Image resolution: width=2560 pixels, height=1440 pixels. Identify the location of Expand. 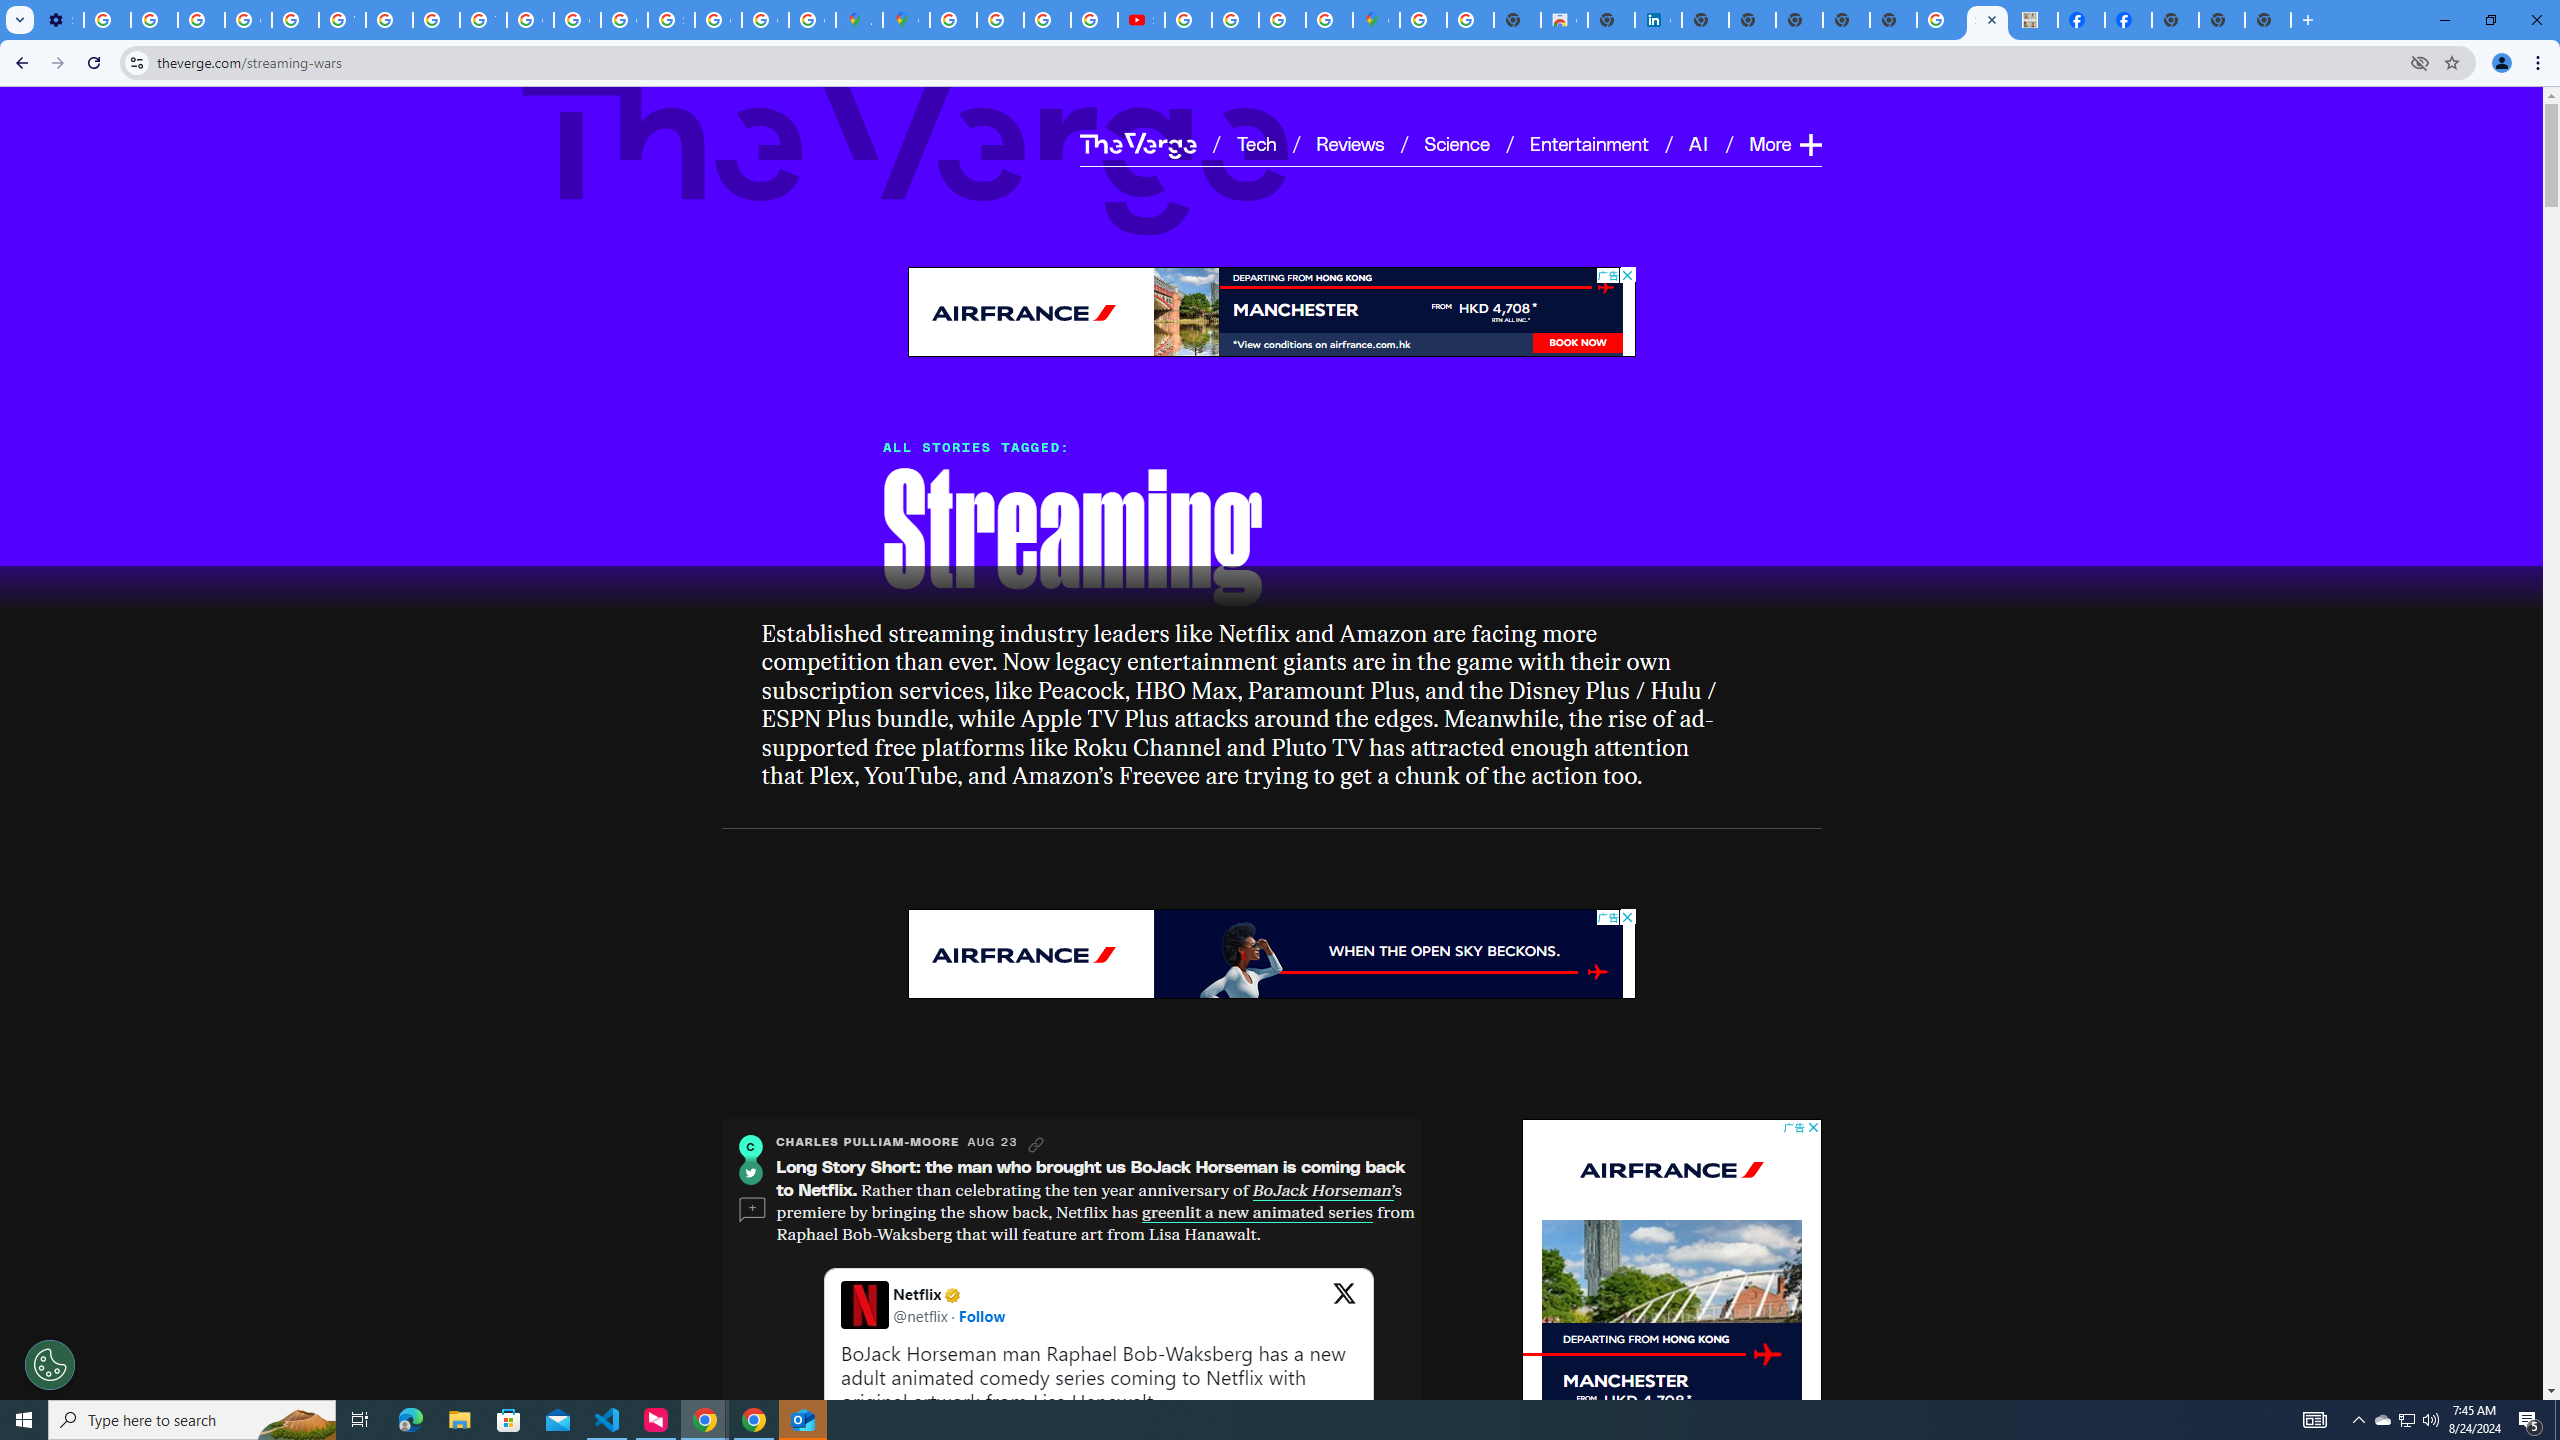
(1810, 144).